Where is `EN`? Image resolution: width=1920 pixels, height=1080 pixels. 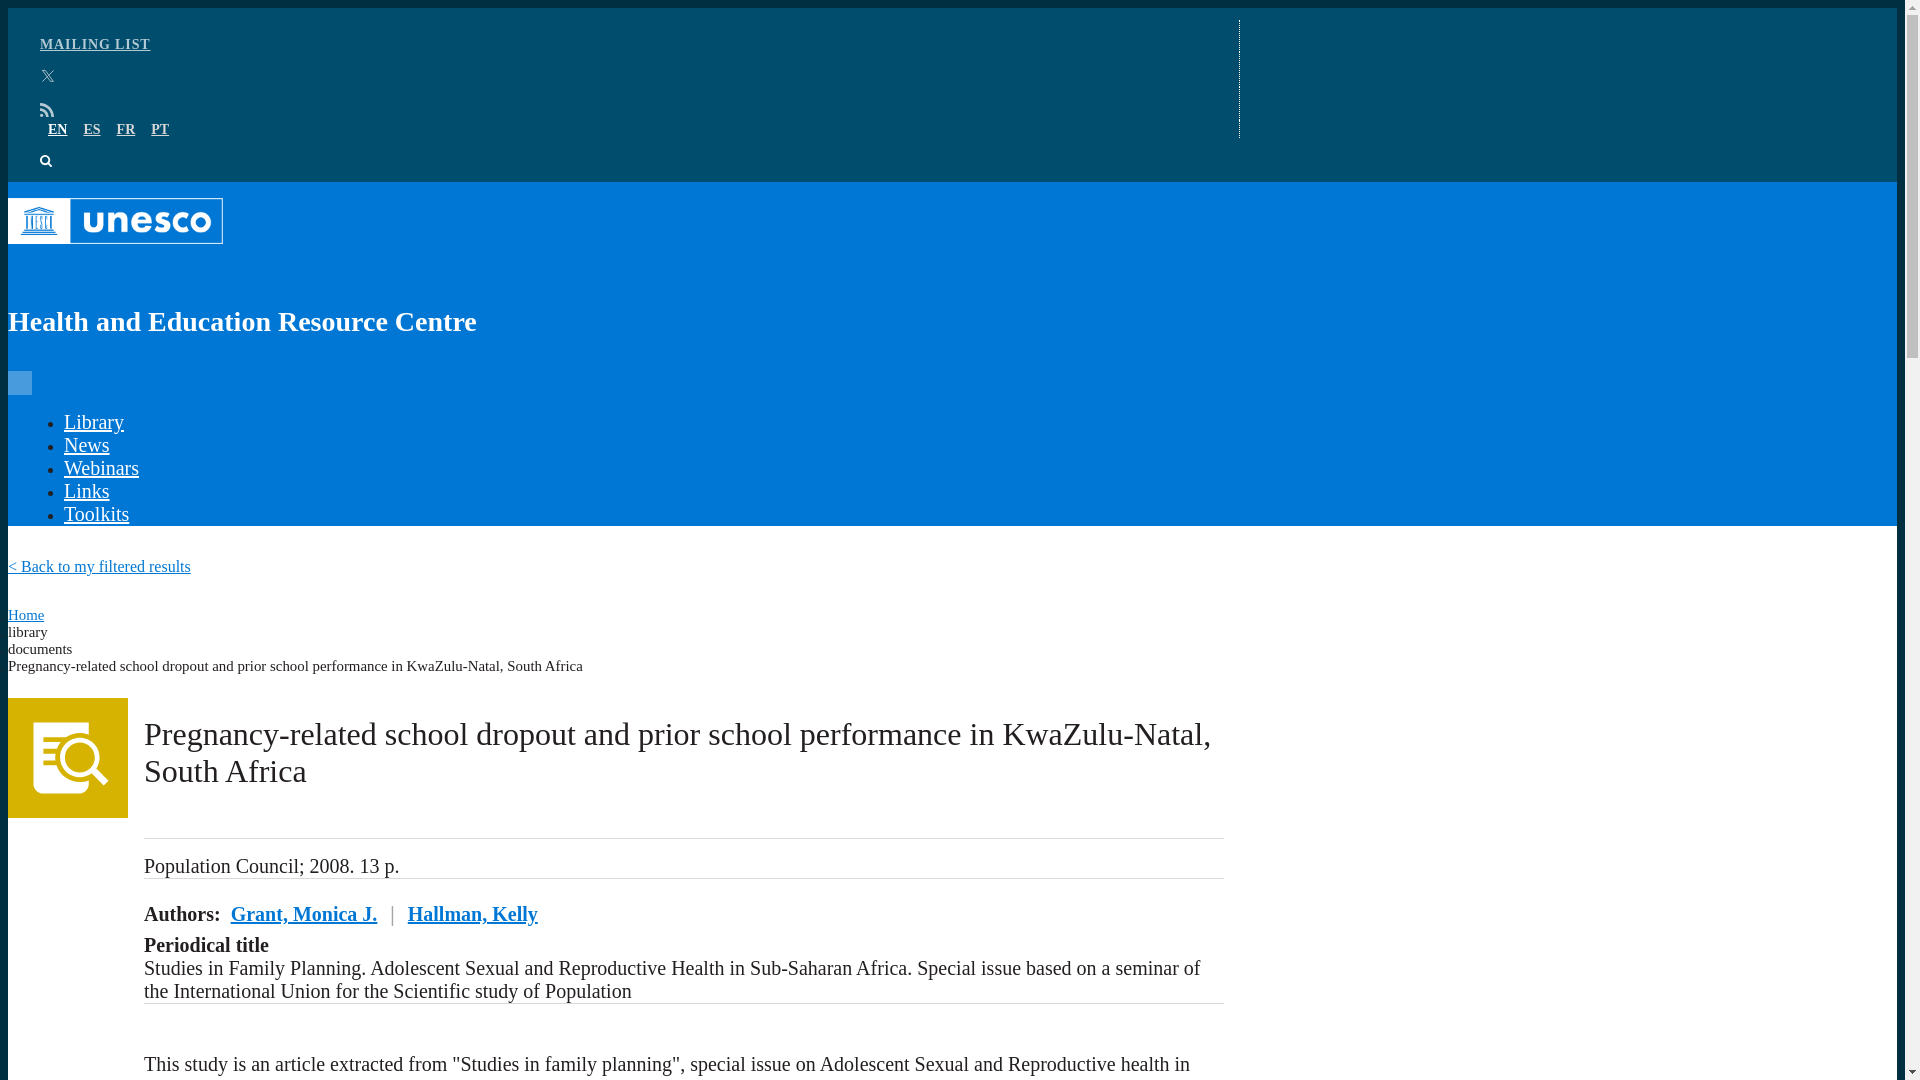 EN is located at coordinates (58, 130).